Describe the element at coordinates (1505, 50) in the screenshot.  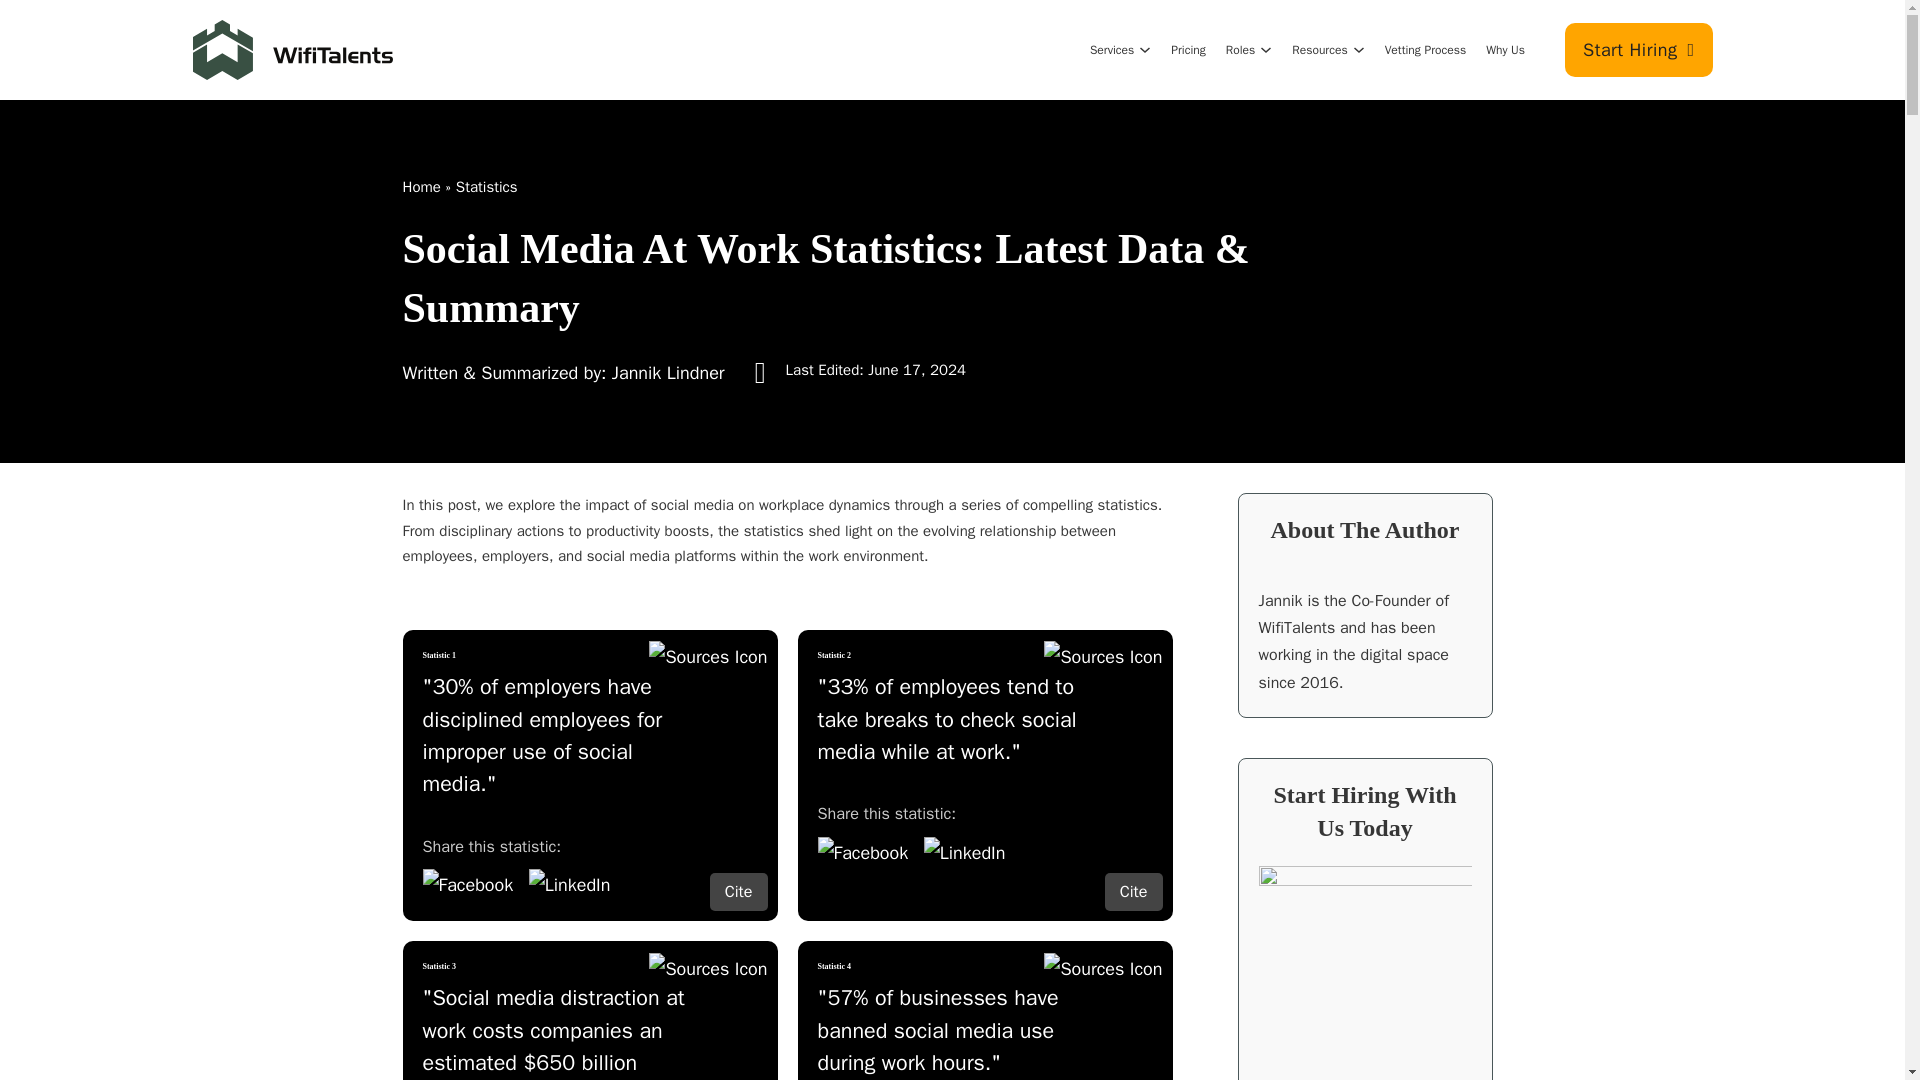
I see `Why Us` at that location.